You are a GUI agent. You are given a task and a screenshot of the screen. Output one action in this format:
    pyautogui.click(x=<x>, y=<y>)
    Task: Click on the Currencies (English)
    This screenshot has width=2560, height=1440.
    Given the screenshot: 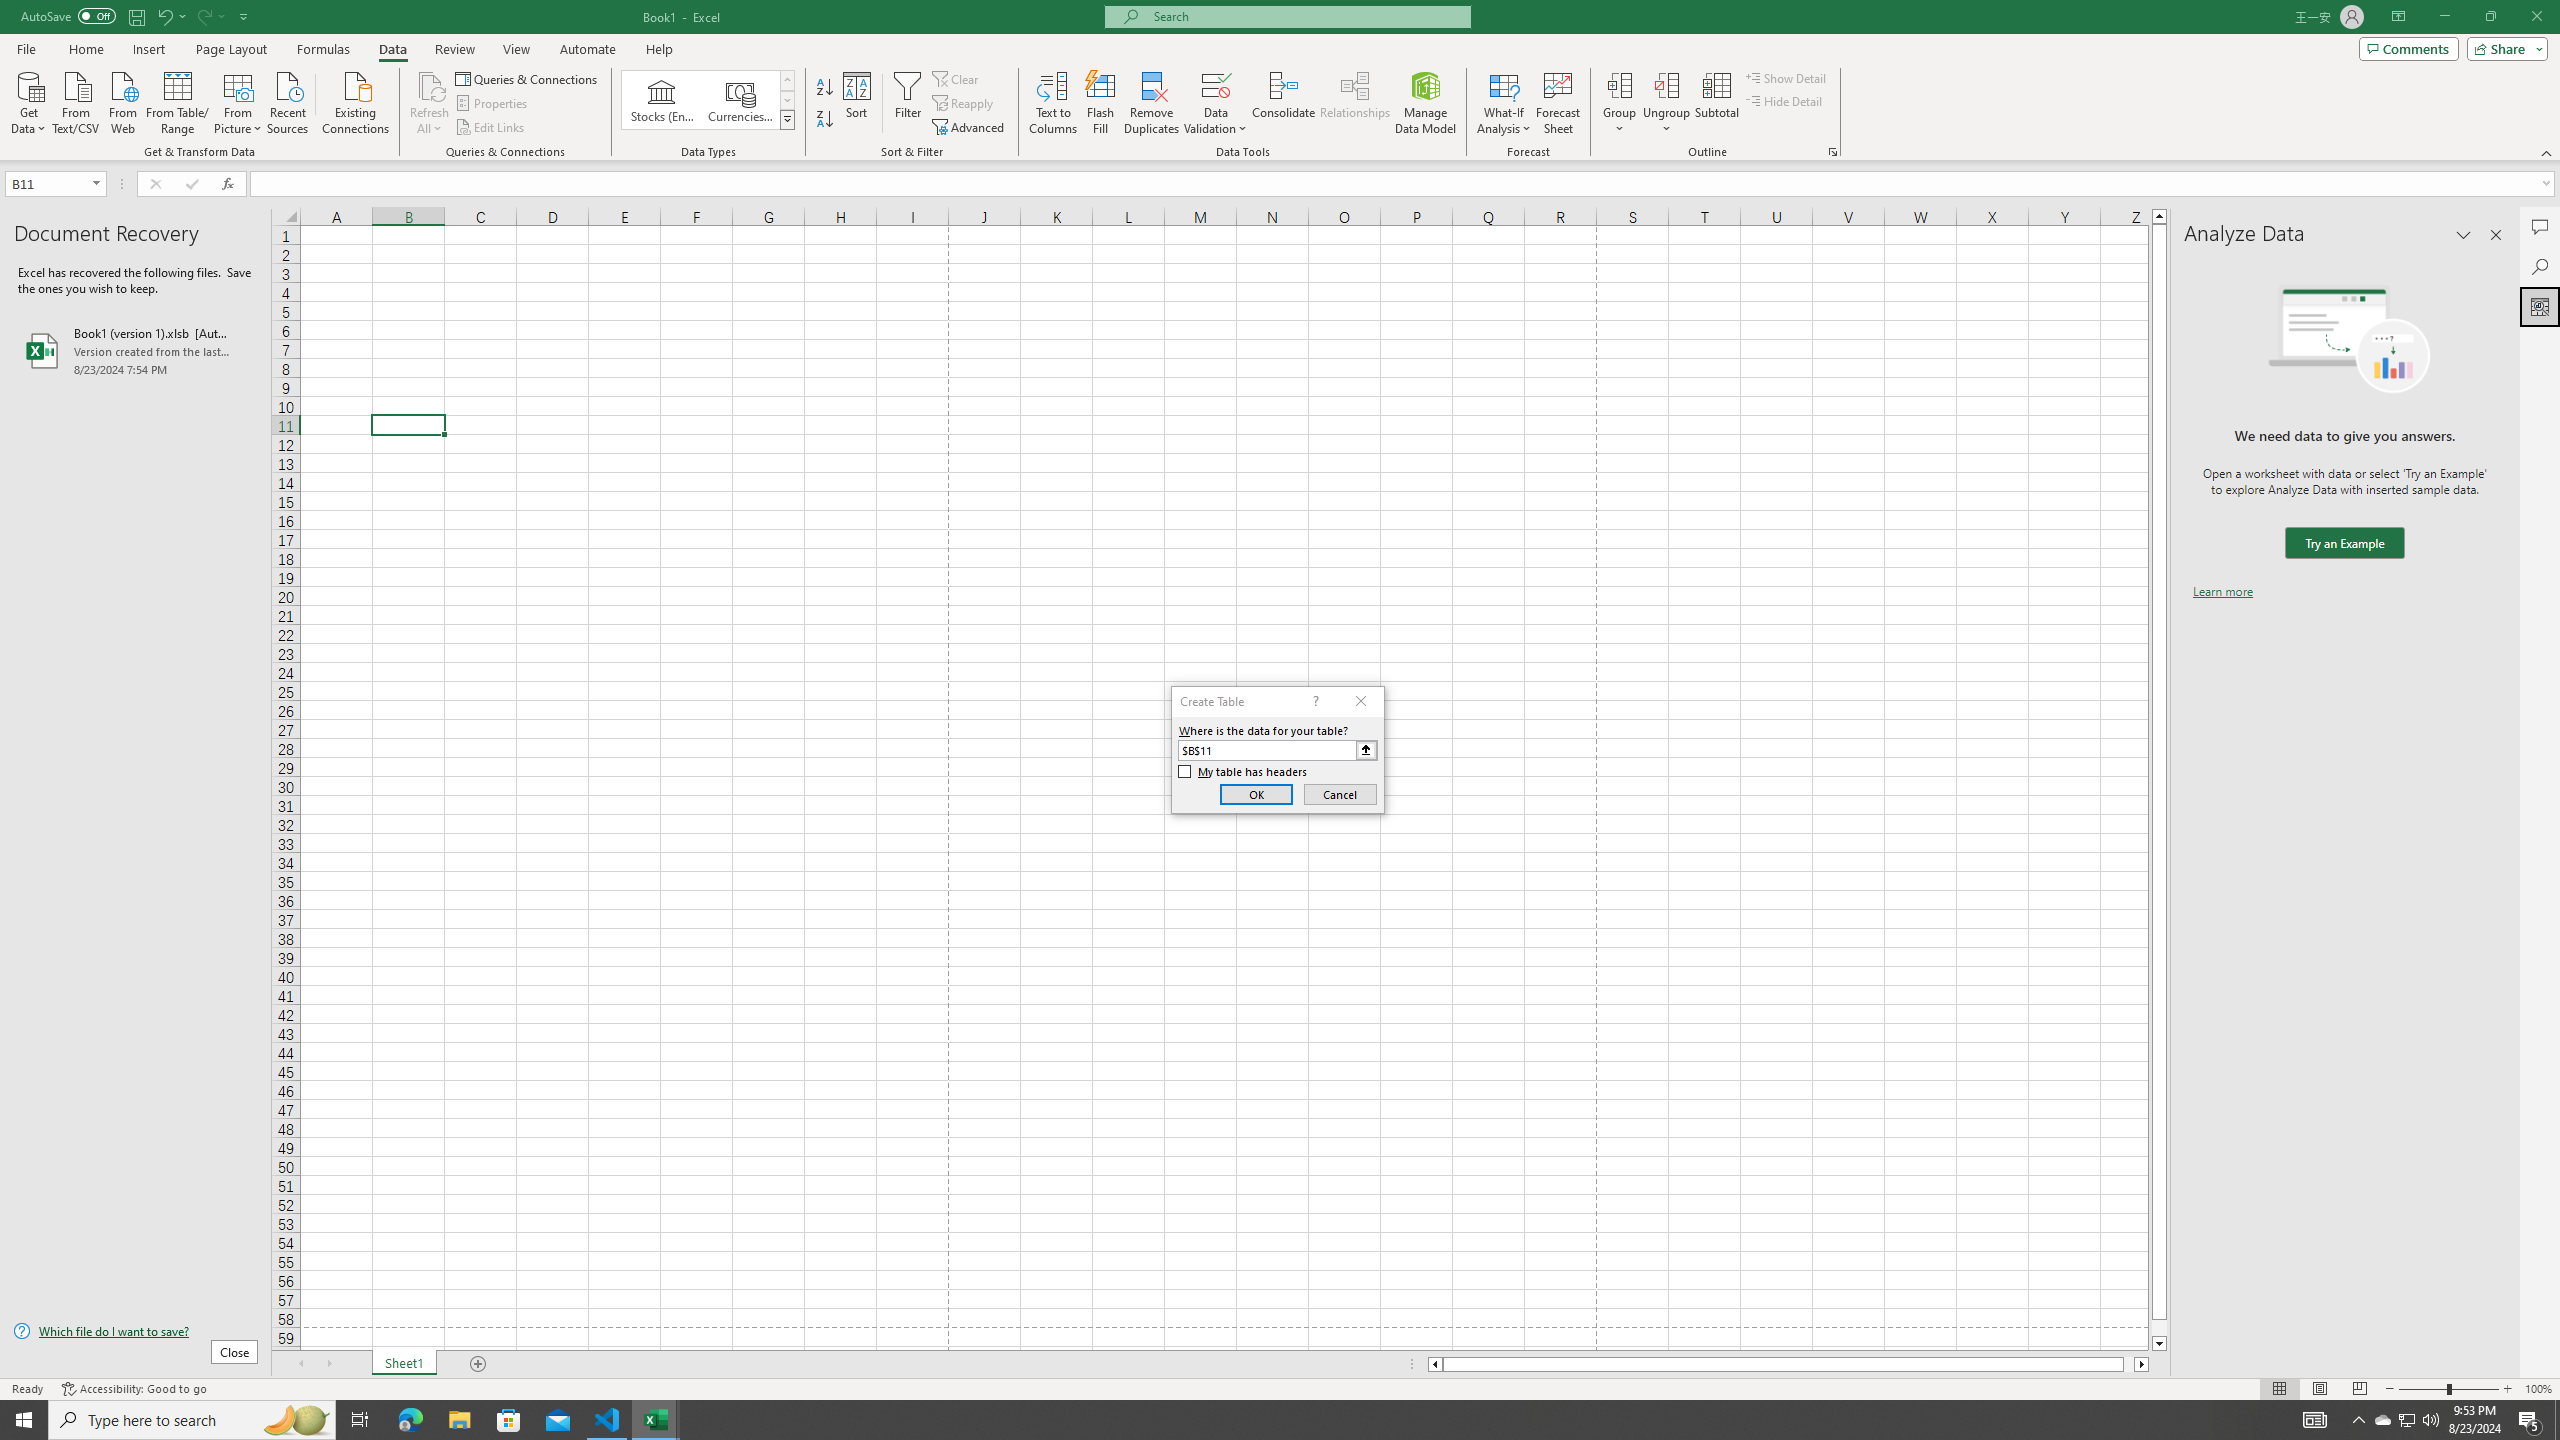 What is the action you would take?
    pyautogui.click(x=740, y=100)
    